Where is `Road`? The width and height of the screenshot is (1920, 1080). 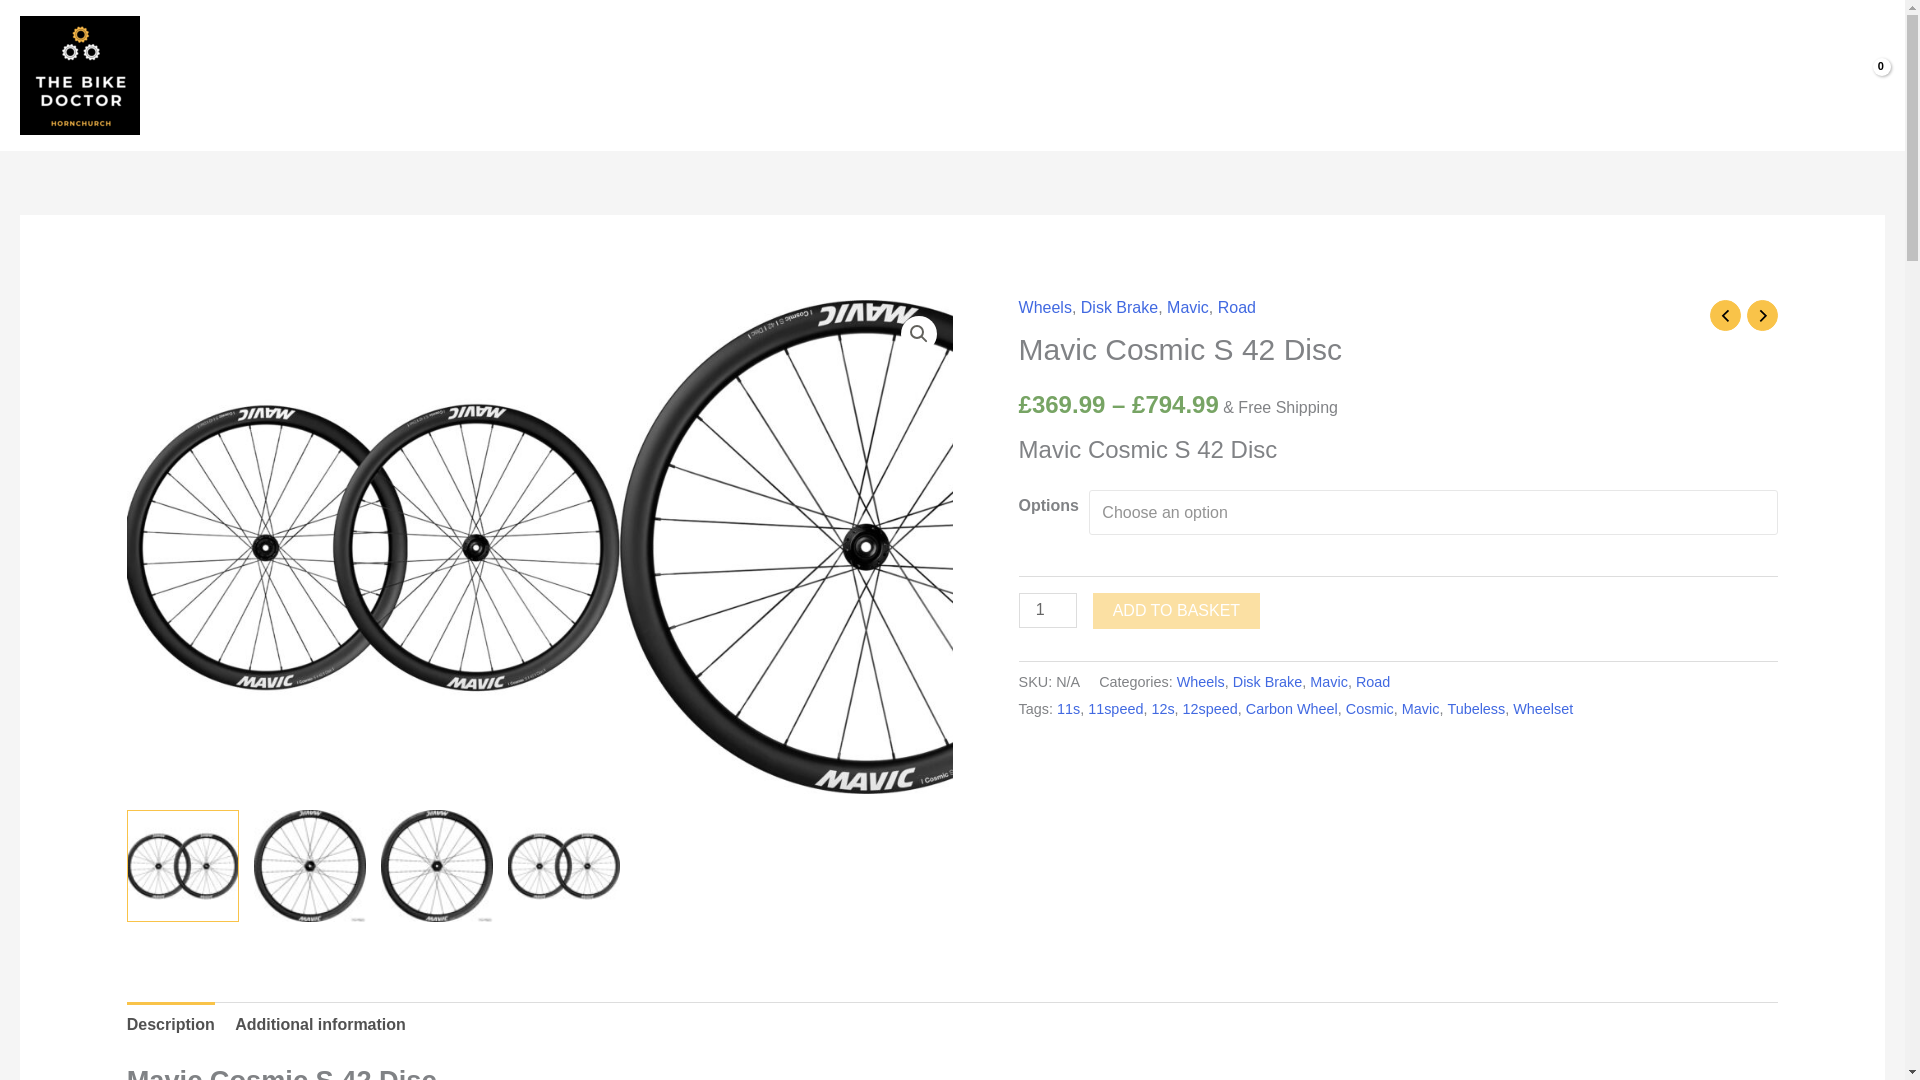
Road is located at coordinates (1236, 308).